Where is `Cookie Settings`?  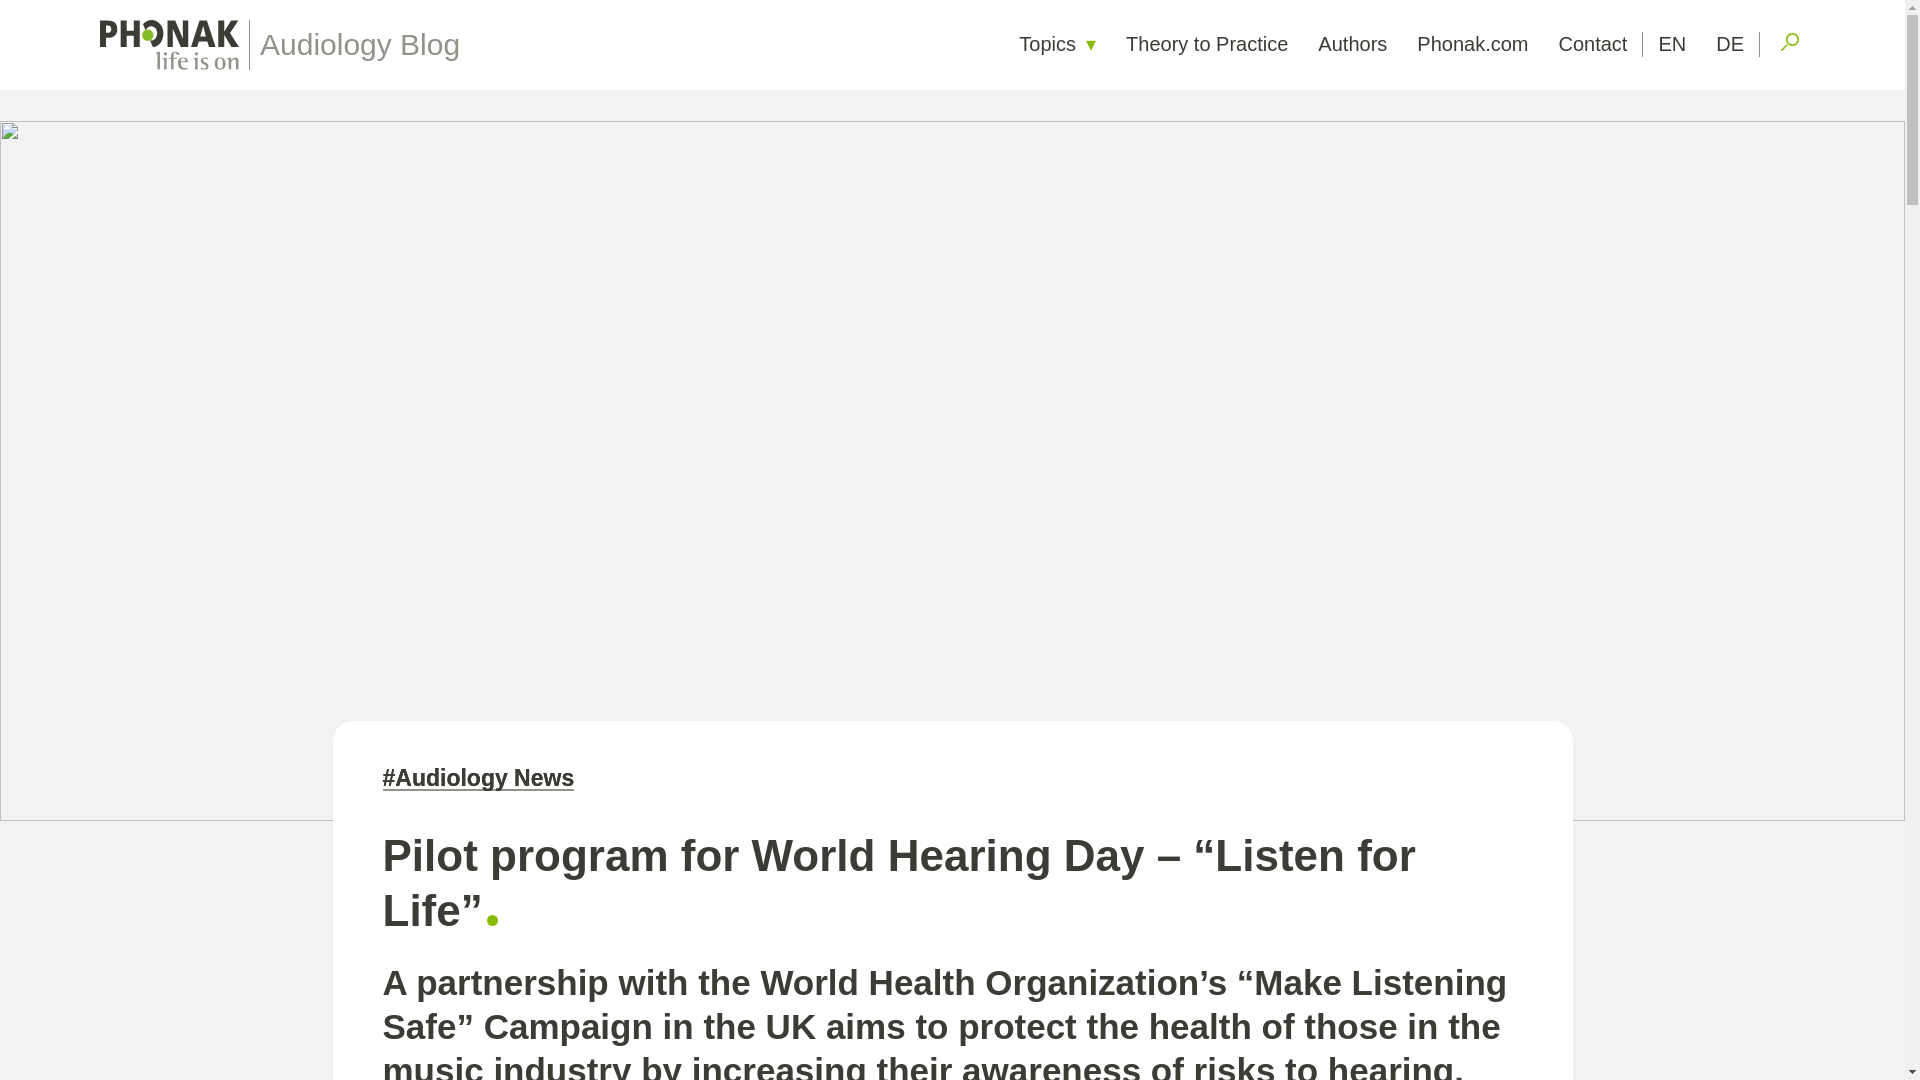 Cookie Settings is located at coordinates (88, 16).